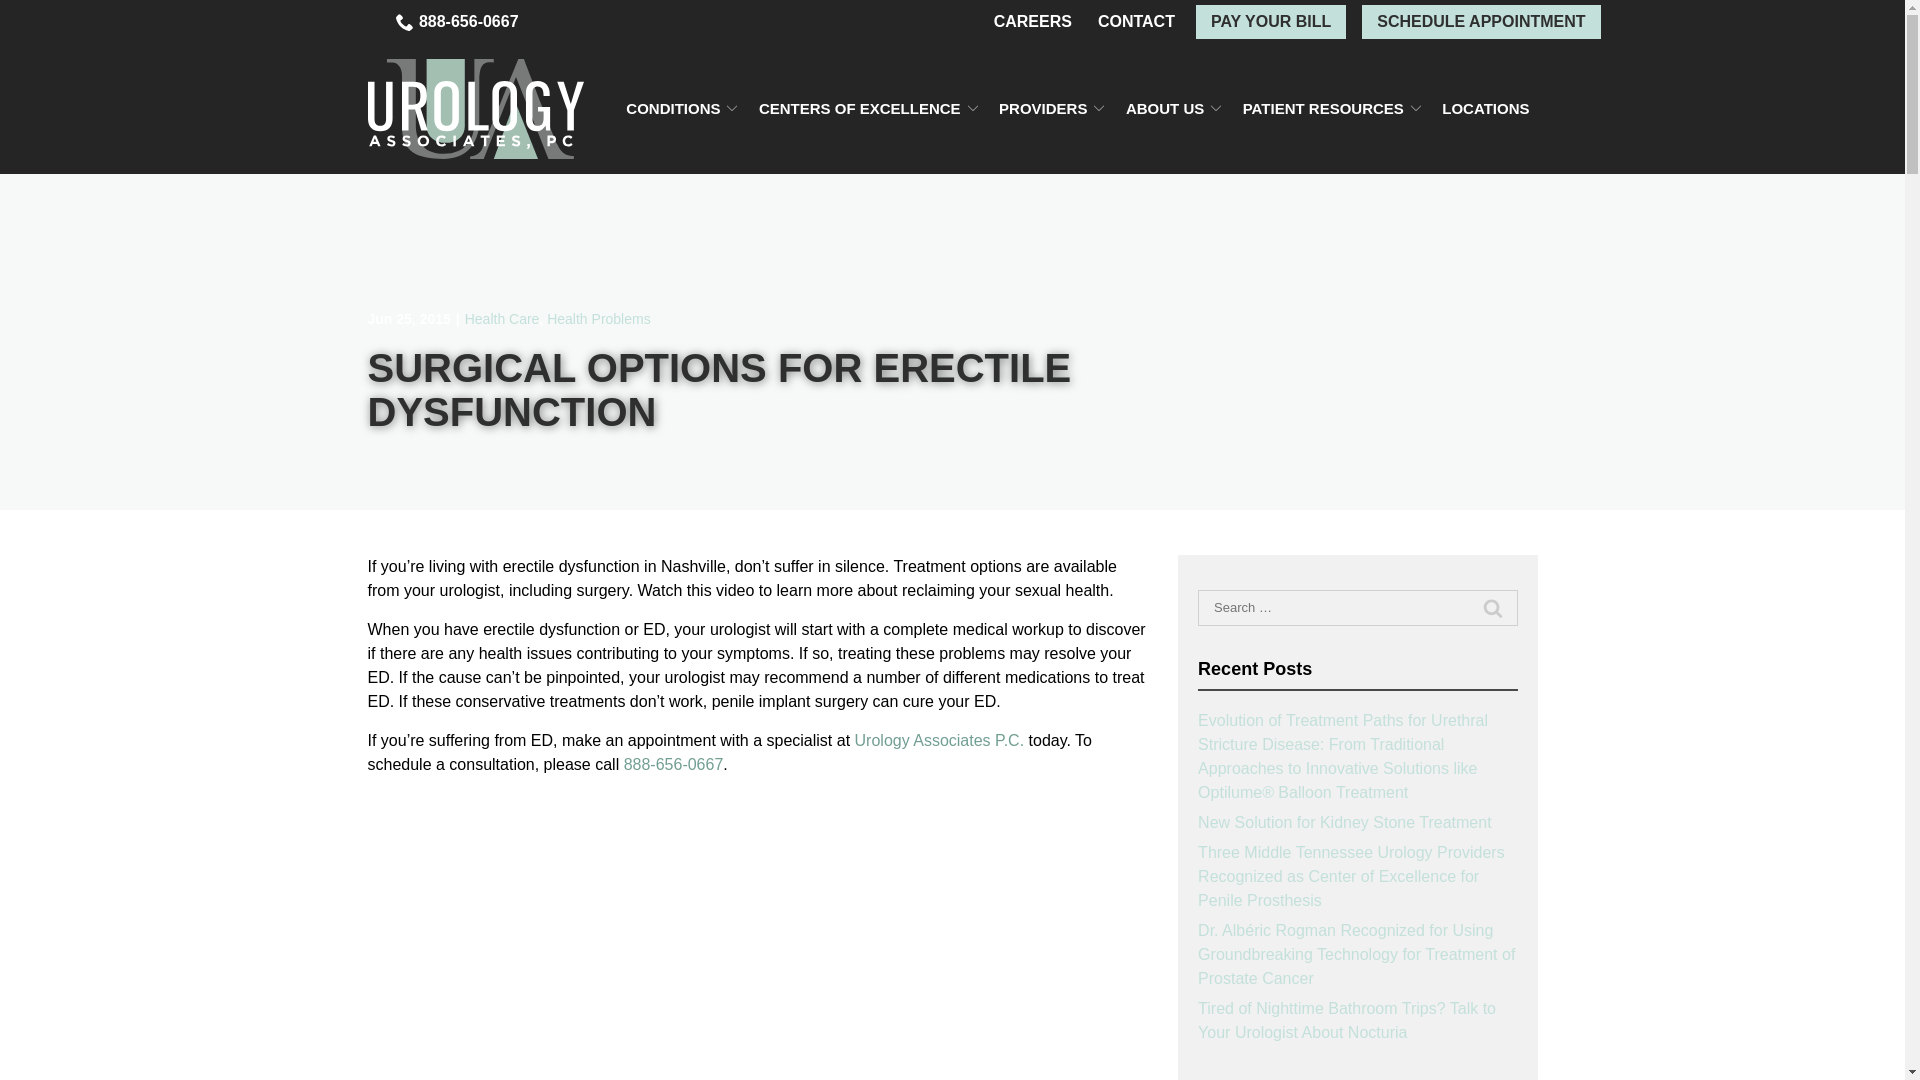 The height and width of the screenshot is (1080, 1920). What do you see at coordinates (681, 108) in the screenshot?
I see `CONDITIONS` at bounding box center [681, 108].